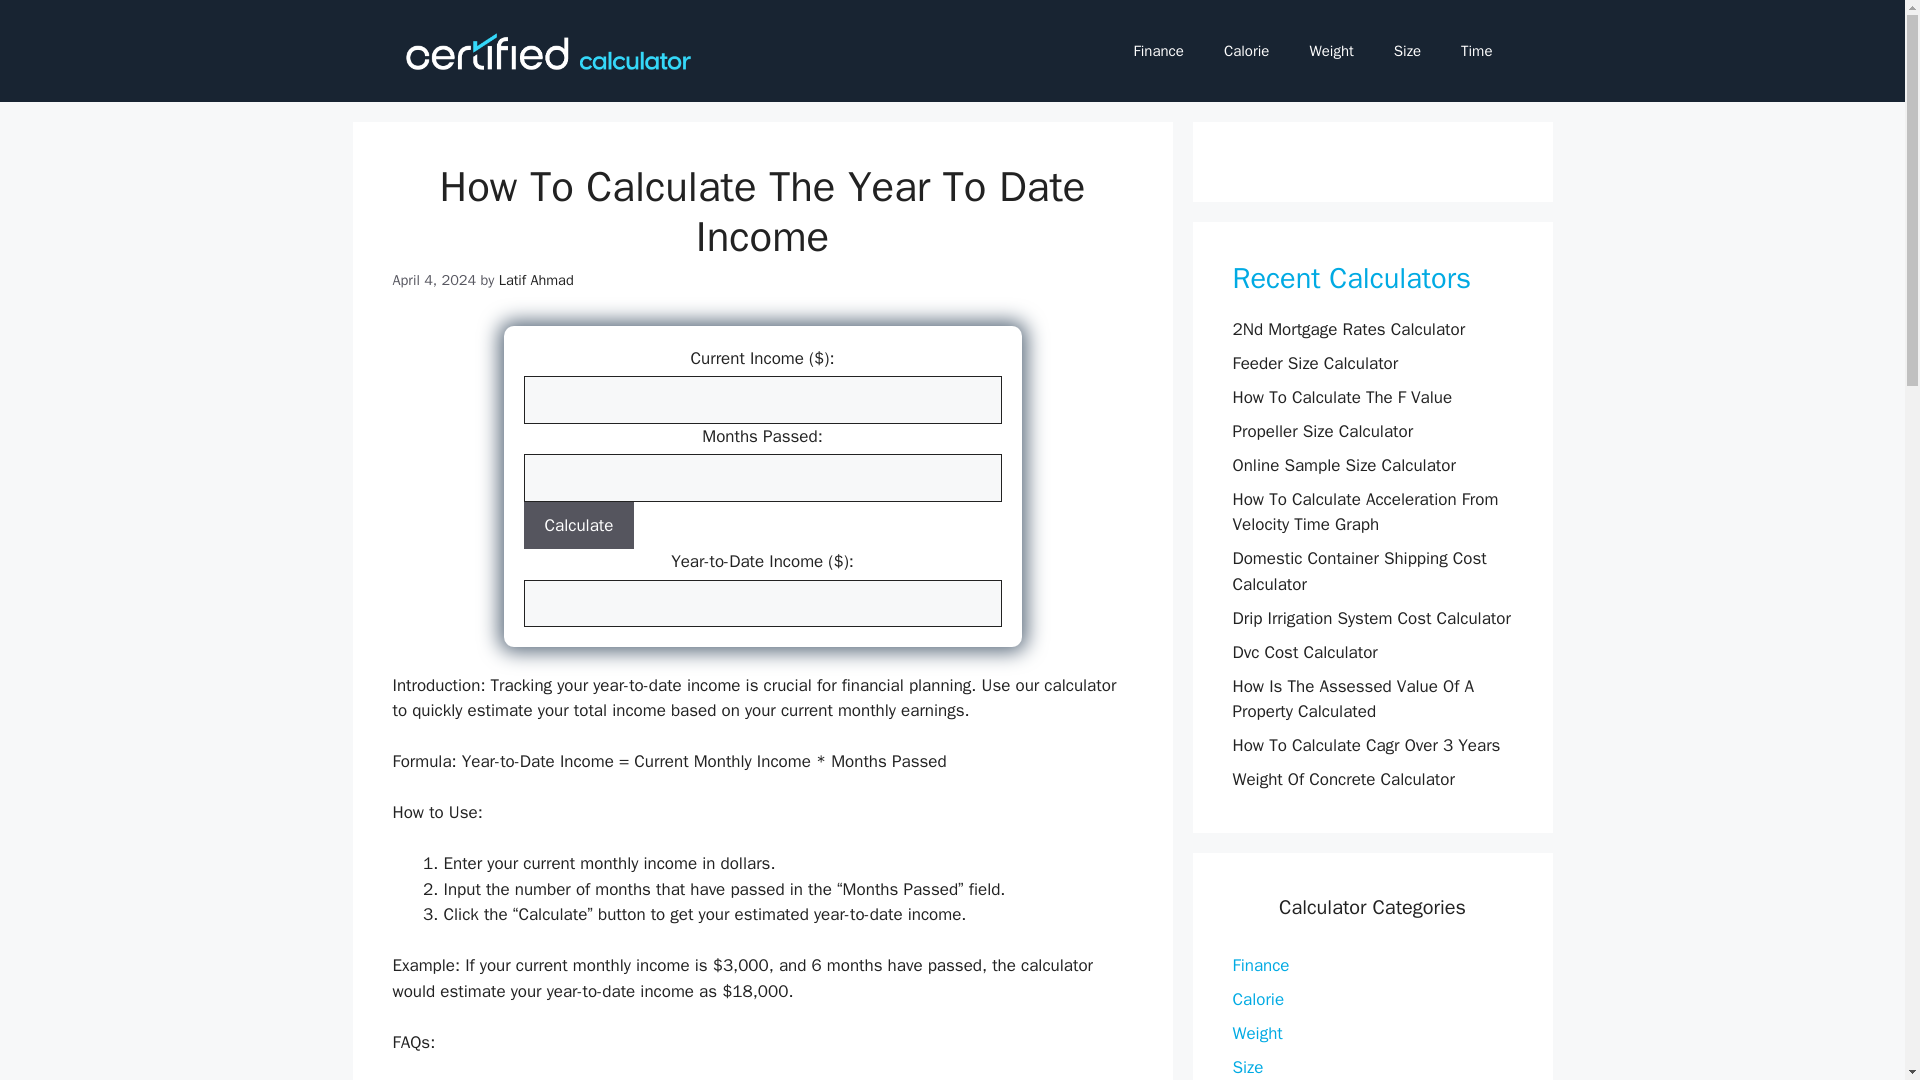  I want to click on Weight Of Concrete Calculator, so click(1342, 778).